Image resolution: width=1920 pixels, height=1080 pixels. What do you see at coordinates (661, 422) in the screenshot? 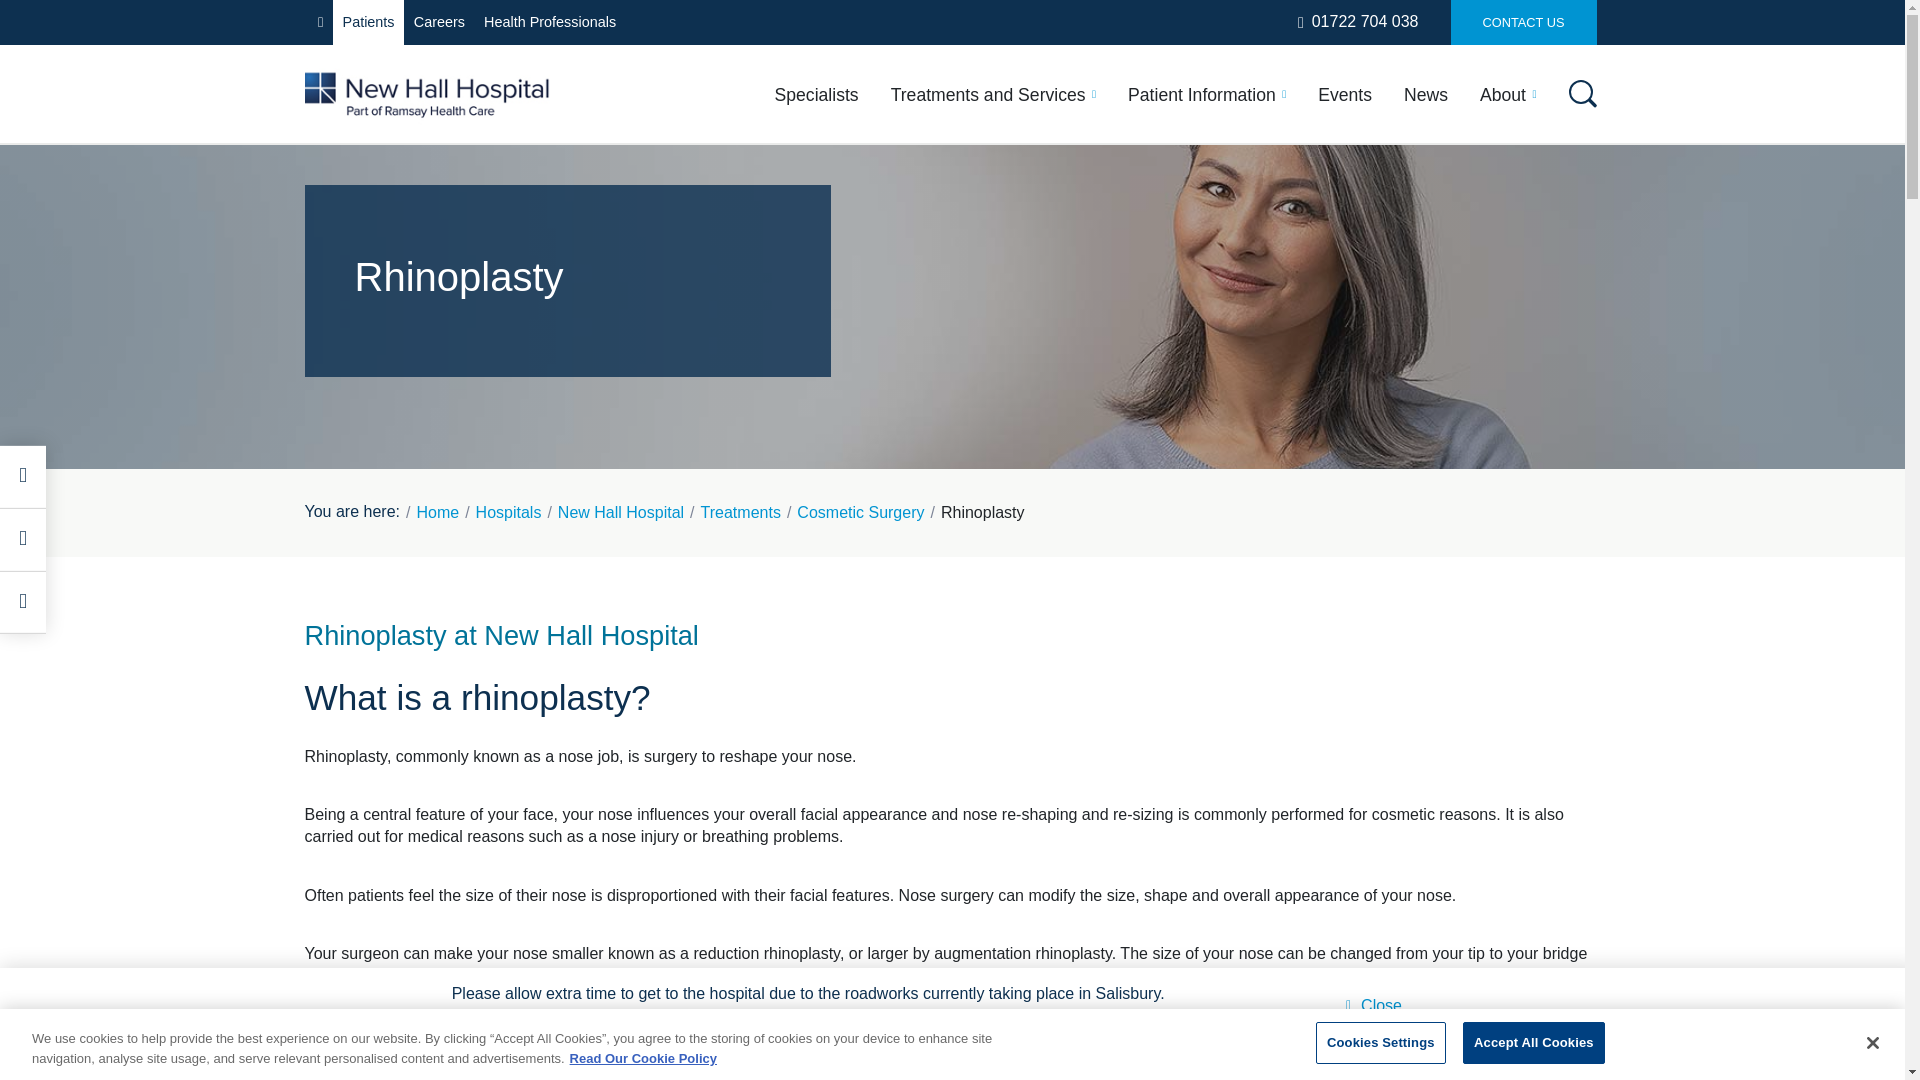
I see `Private GP Service` at bounding box center [661, 422].